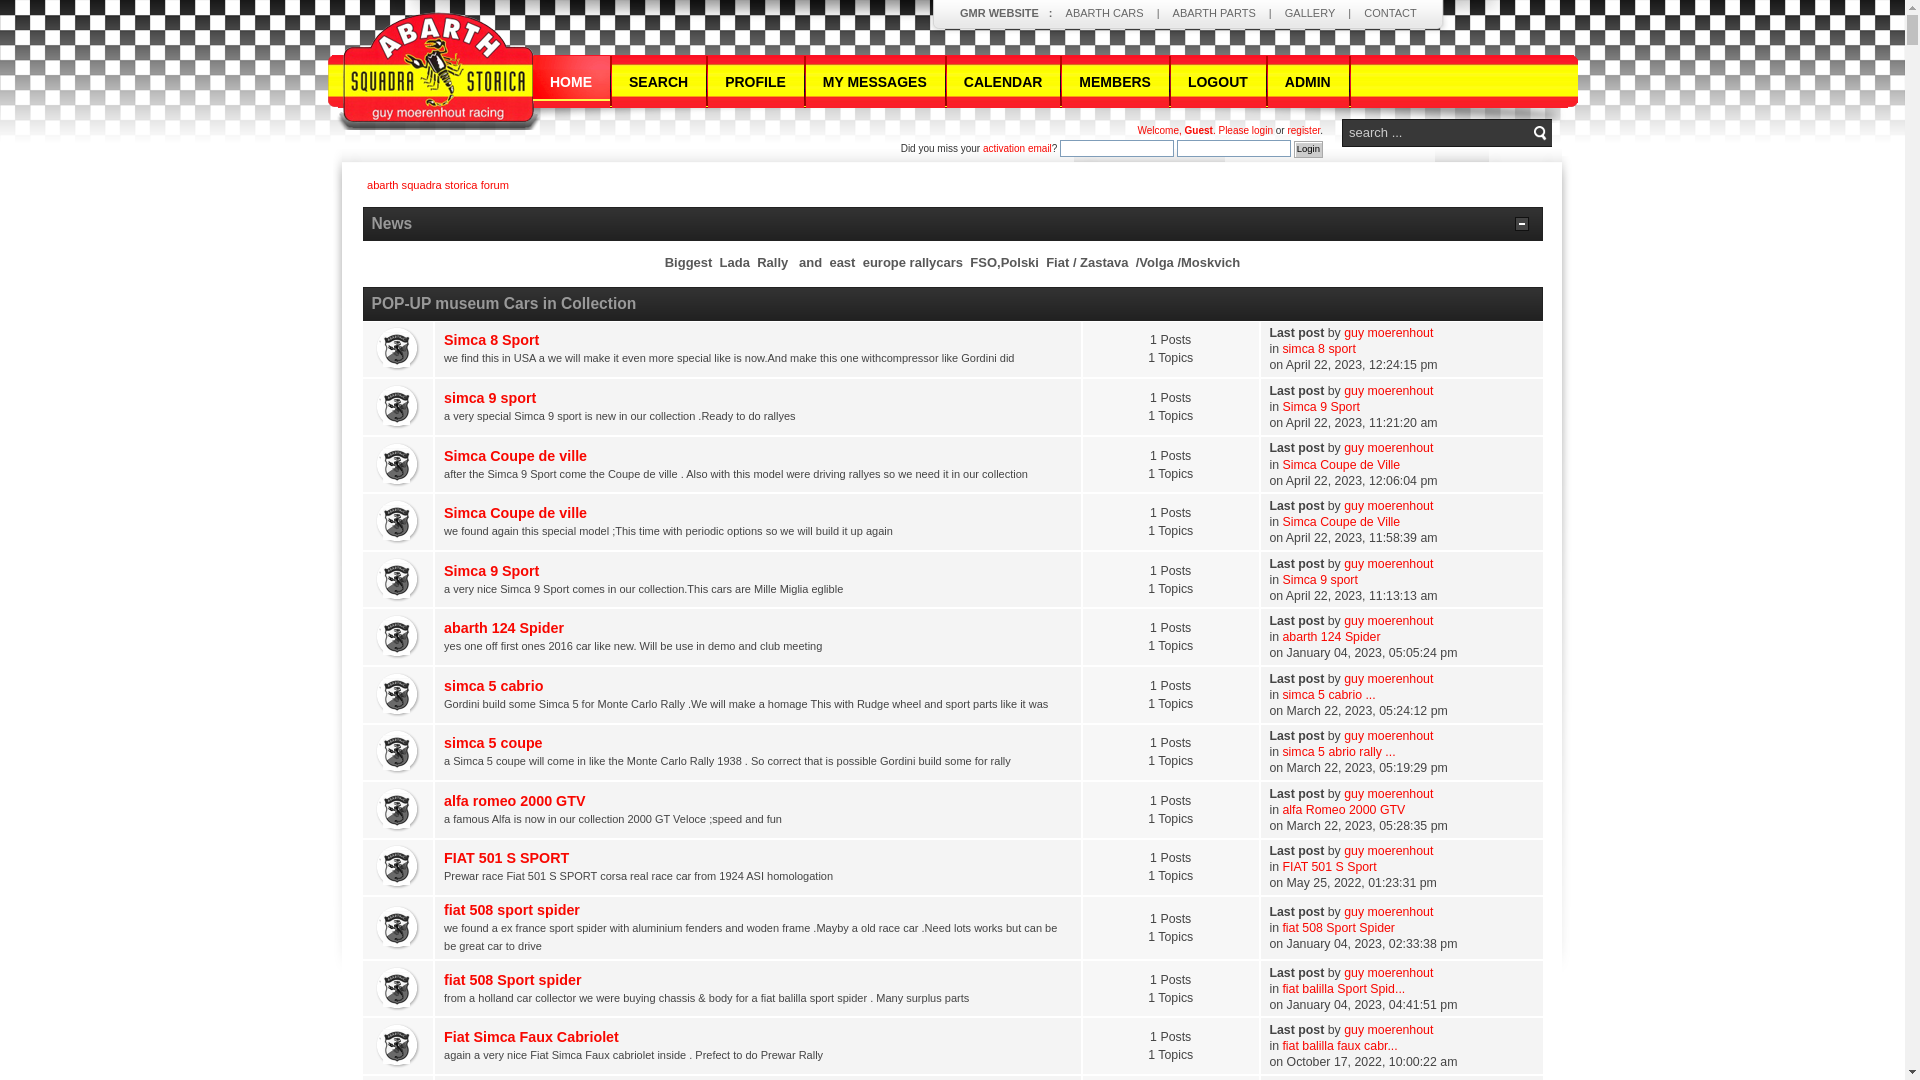 The image size is (1920, 1080). What do you see at coordinates (1000, 13) in the screenshot?
I see `GMR WEBSITE` at bounding box center [1000, 13].